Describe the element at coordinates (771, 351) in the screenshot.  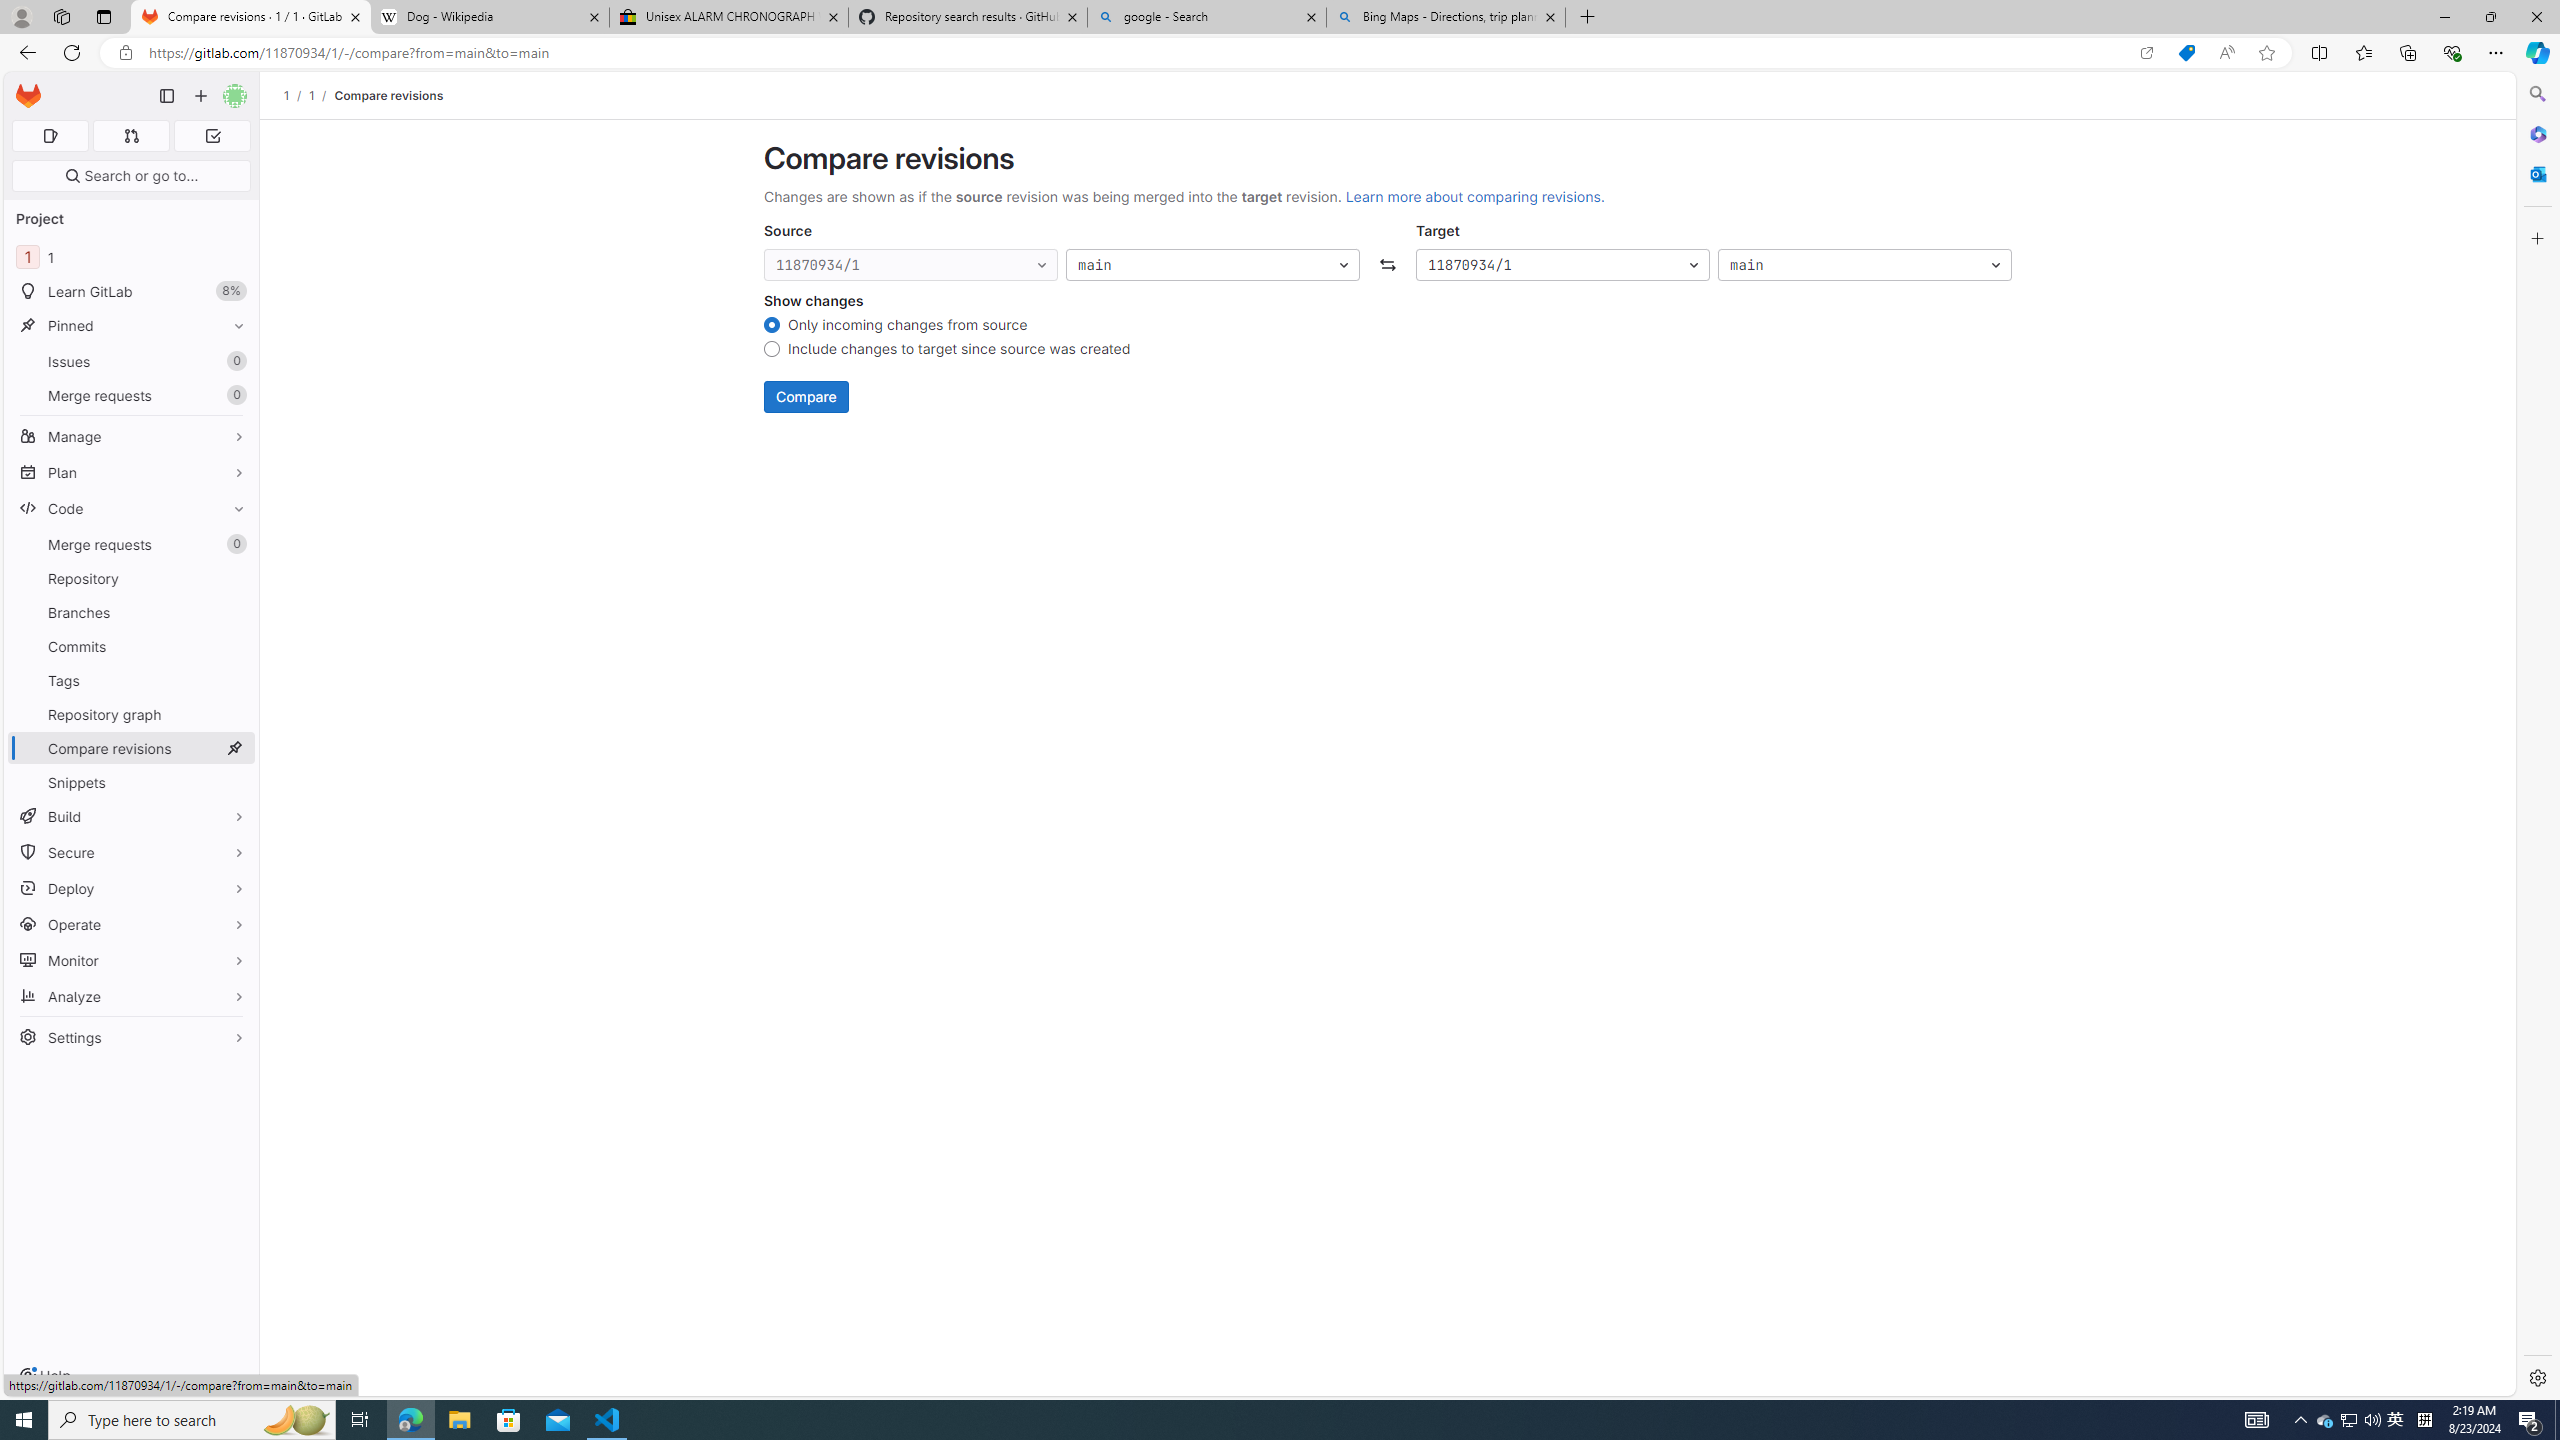
I see `Include changes to target since source was created` at that location.